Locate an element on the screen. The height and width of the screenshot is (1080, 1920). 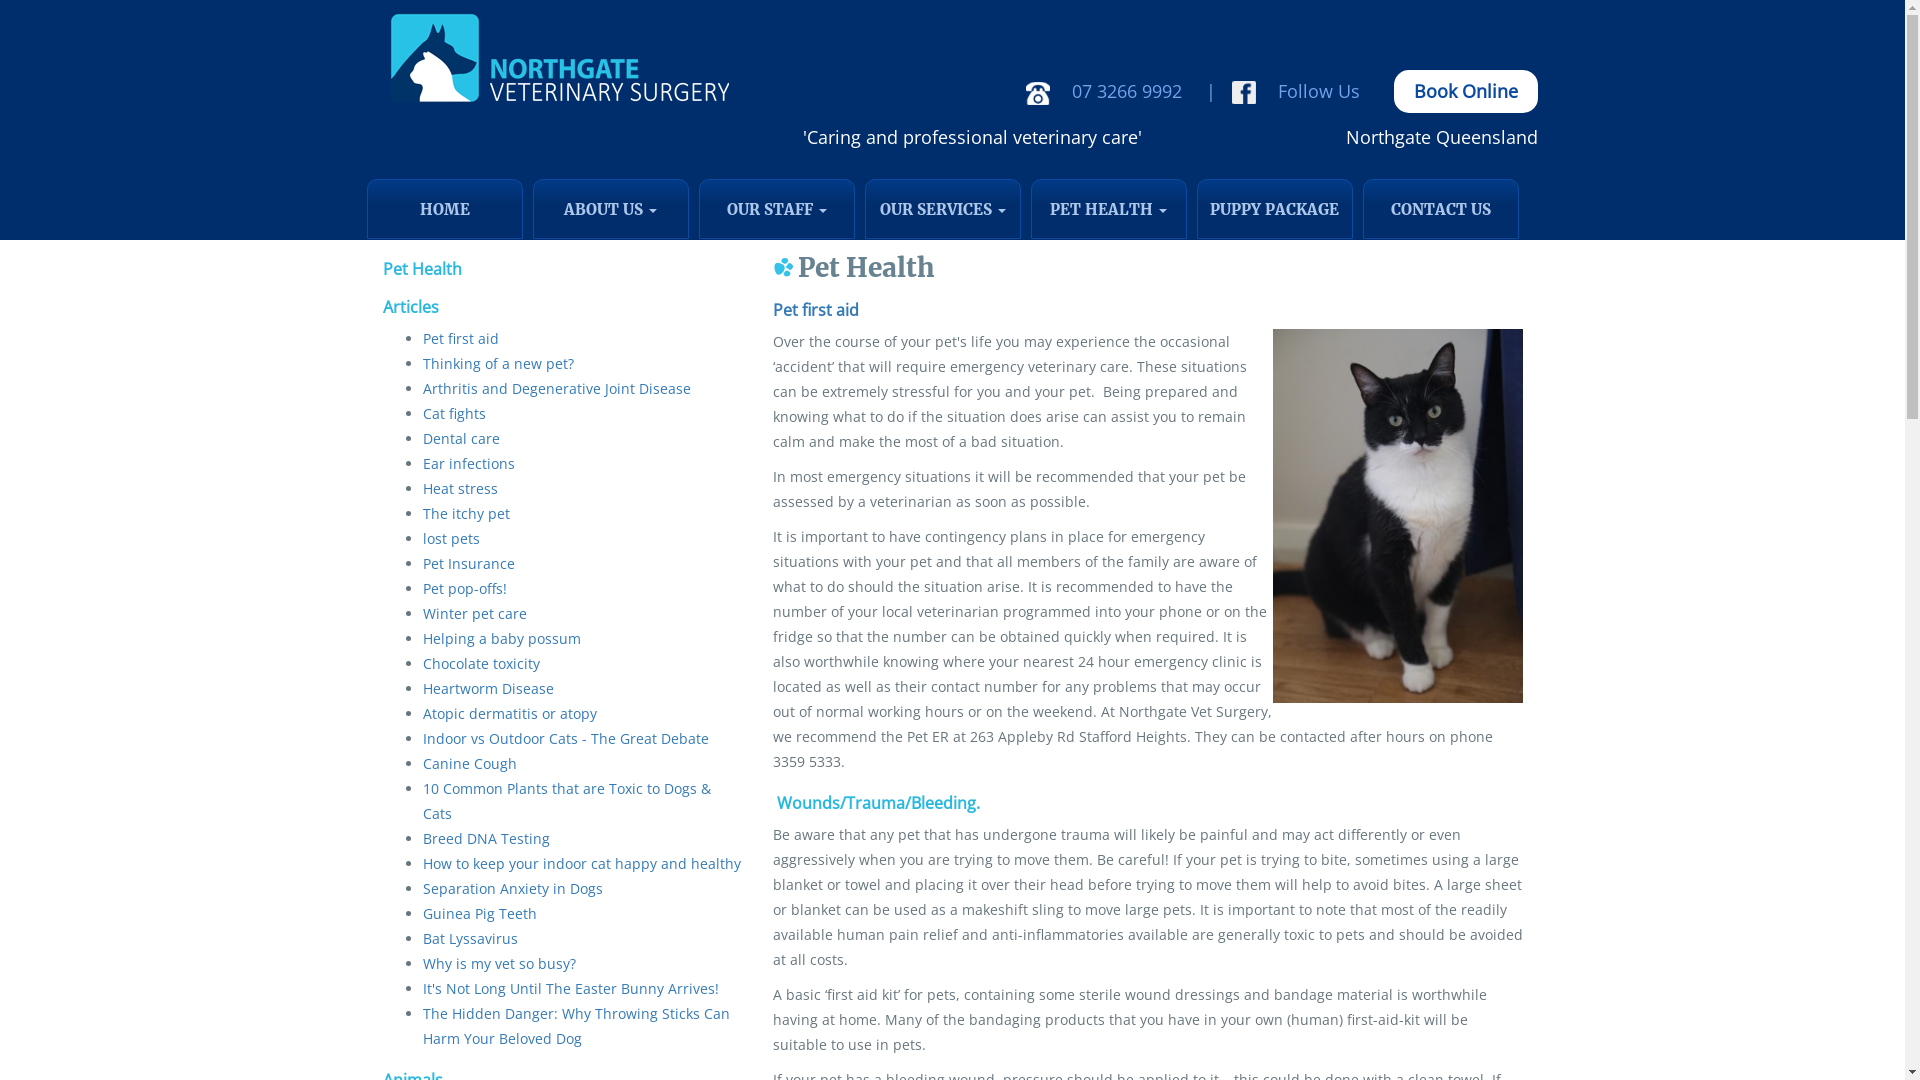
07 3266 9992 is located at coordinates (1108, 91).